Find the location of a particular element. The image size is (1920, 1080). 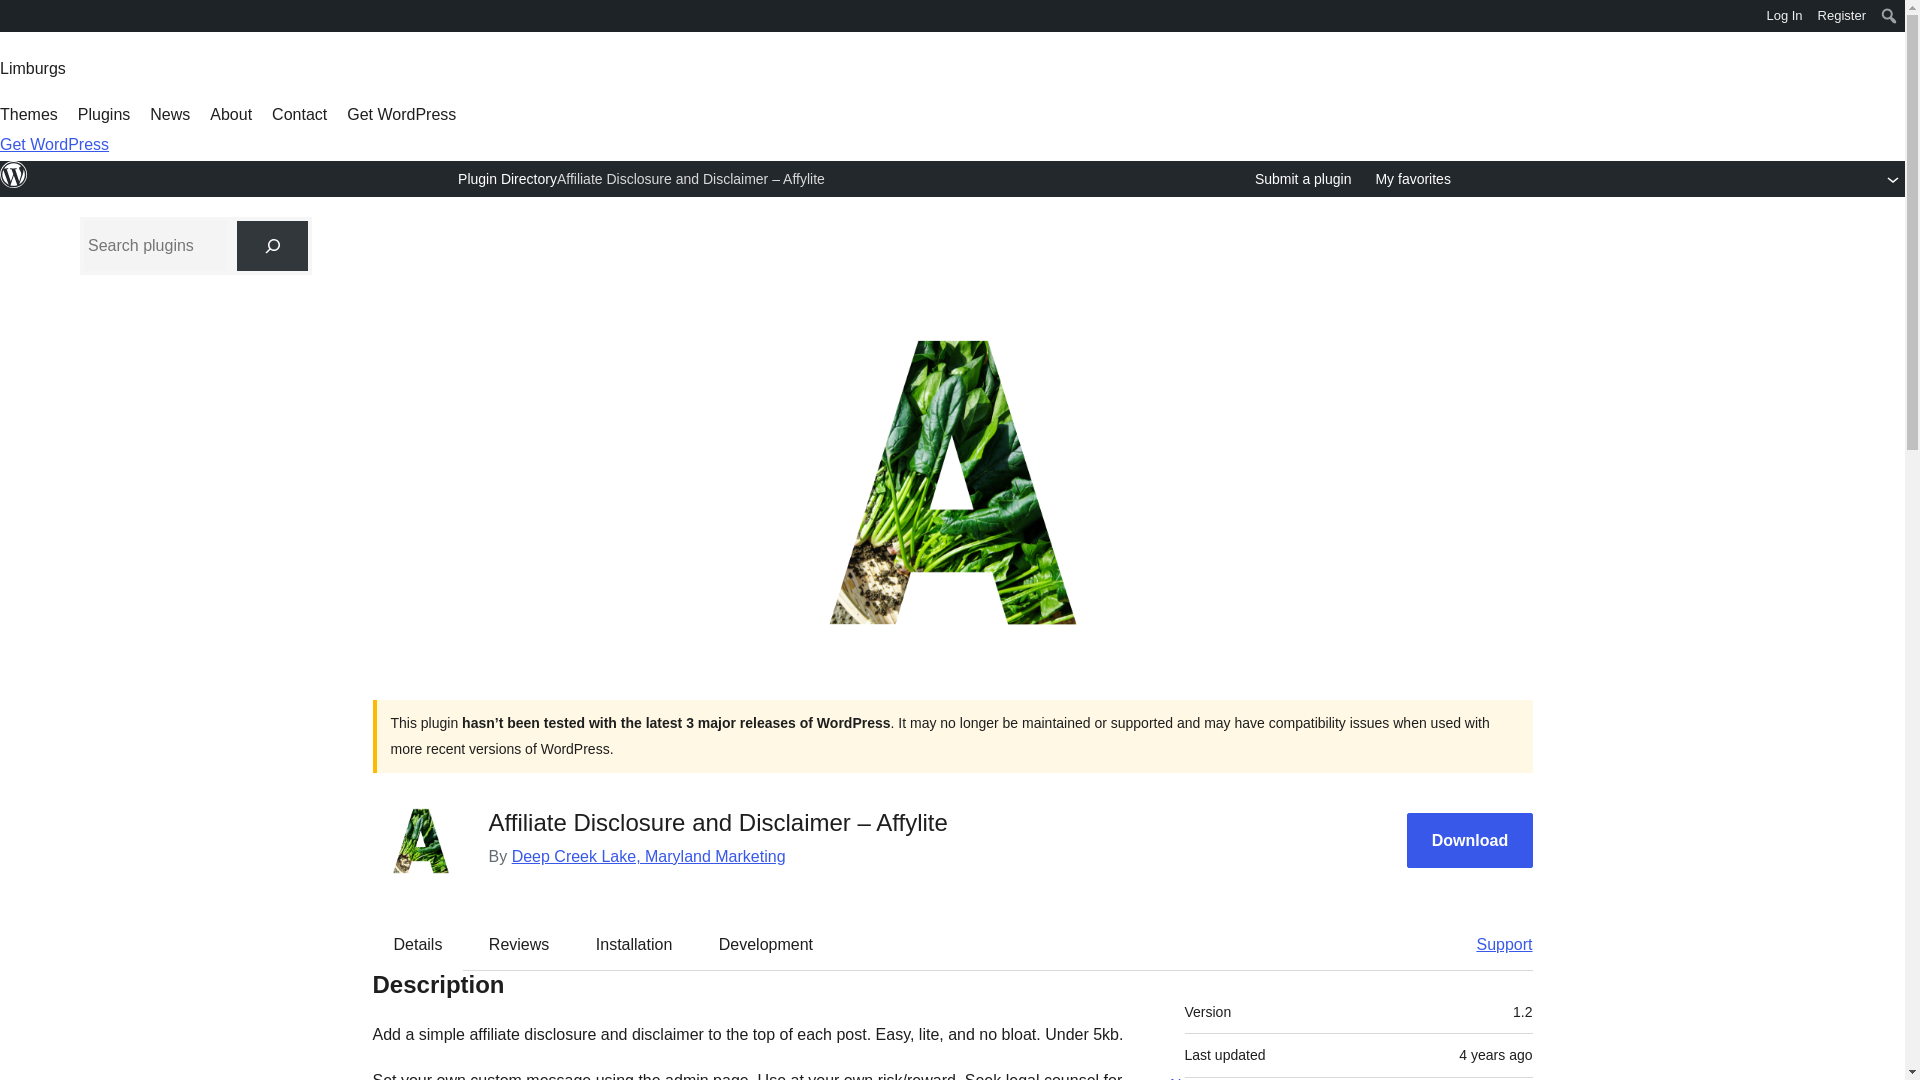

Plugins is located at coordinates (104, 114).